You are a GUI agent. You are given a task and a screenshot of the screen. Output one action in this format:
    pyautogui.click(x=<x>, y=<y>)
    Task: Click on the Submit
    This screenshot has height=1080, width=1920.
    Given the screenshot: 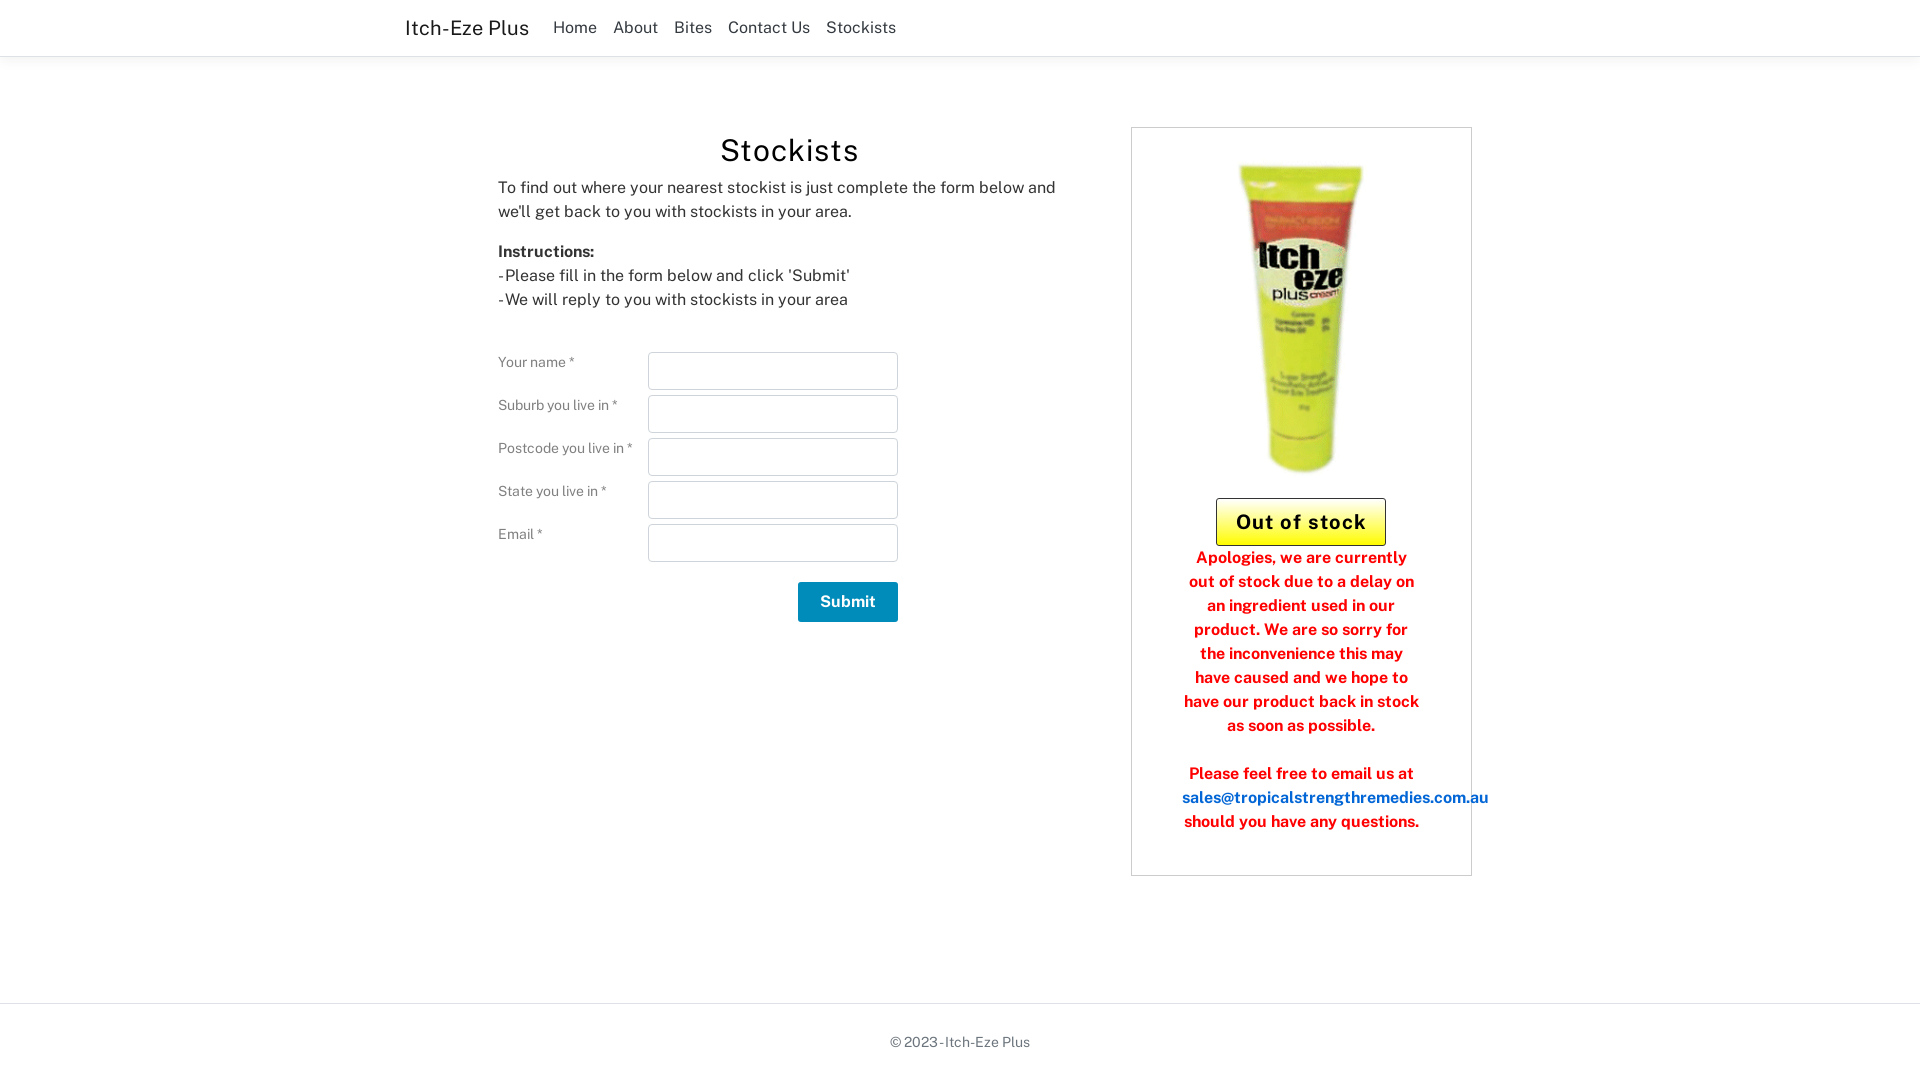 What is the action you would take?
    pyautogui.click(x=848, y=602)
    